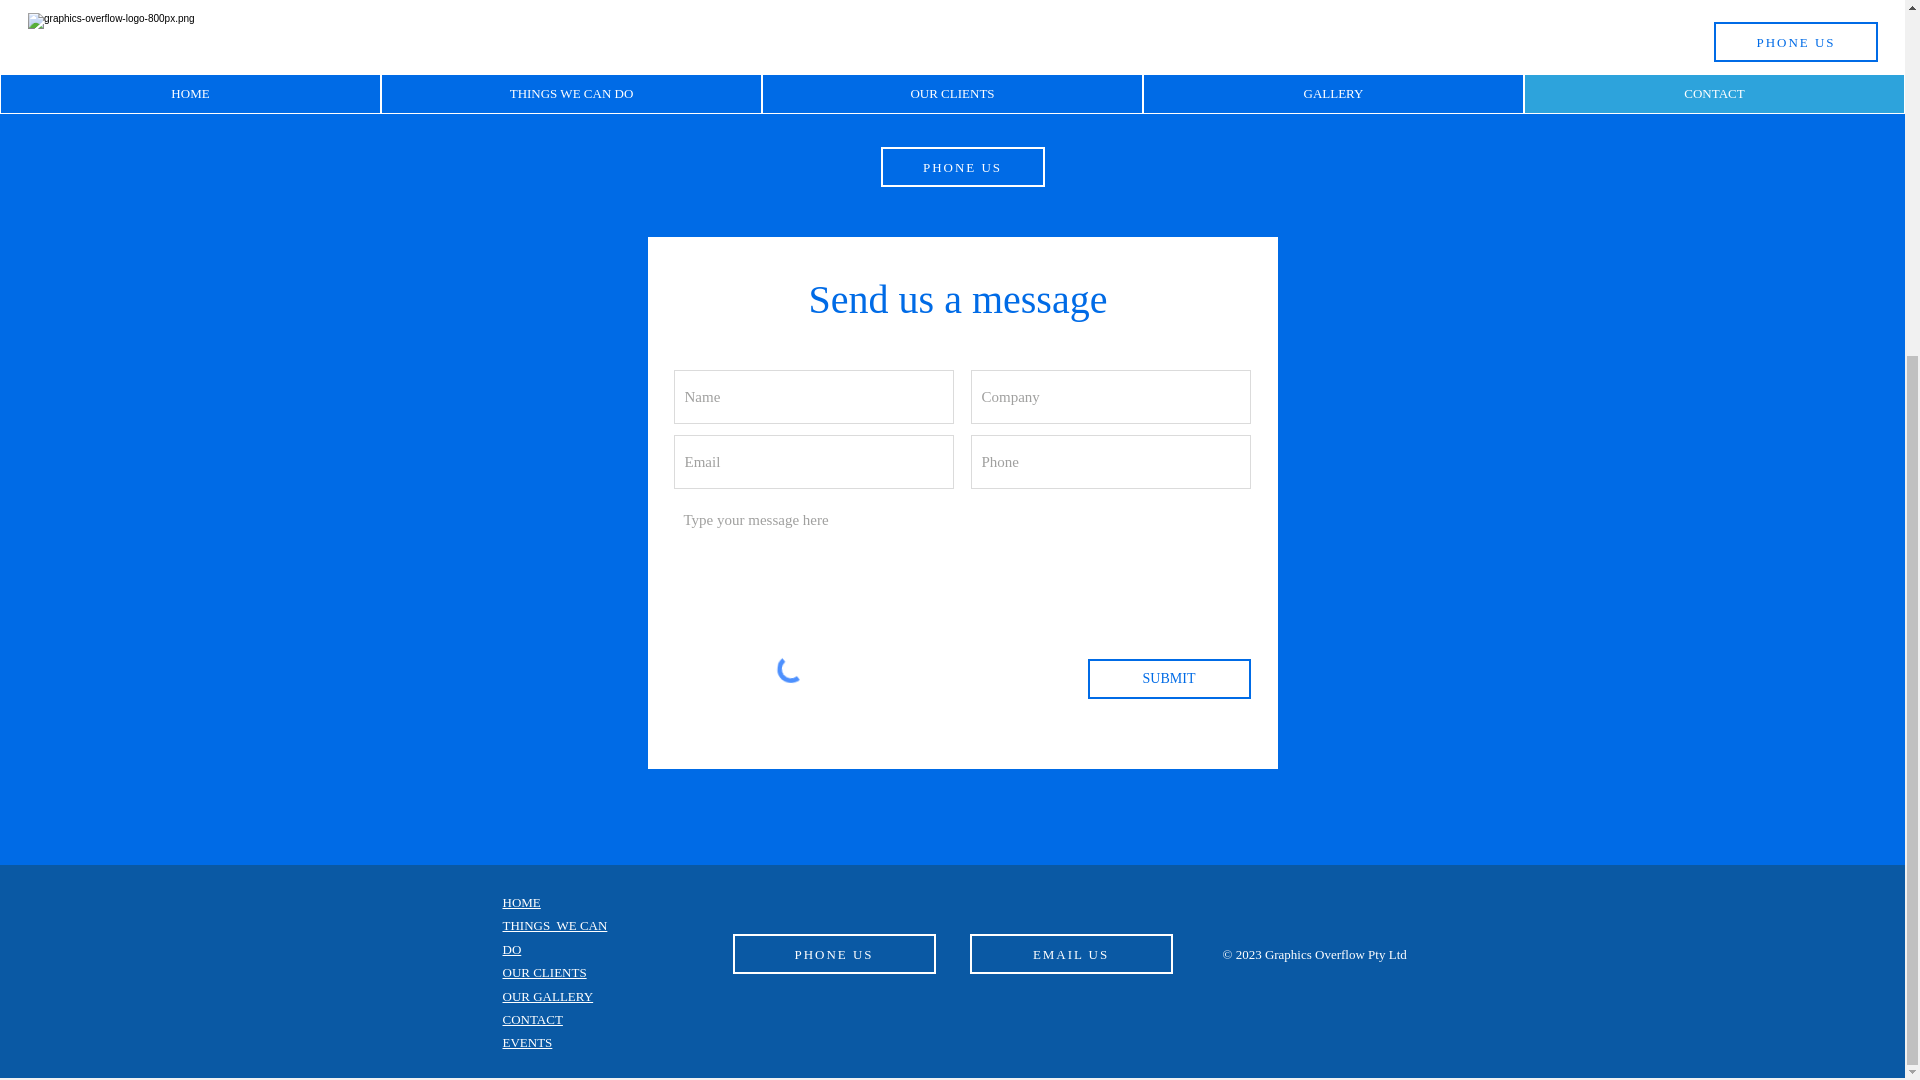 This screenshot has height=1080, width=1920. What do you see at coordinates (1170, 678) in the screenshot?
I see `SUBMIT` at bounding box center [1170, 678].